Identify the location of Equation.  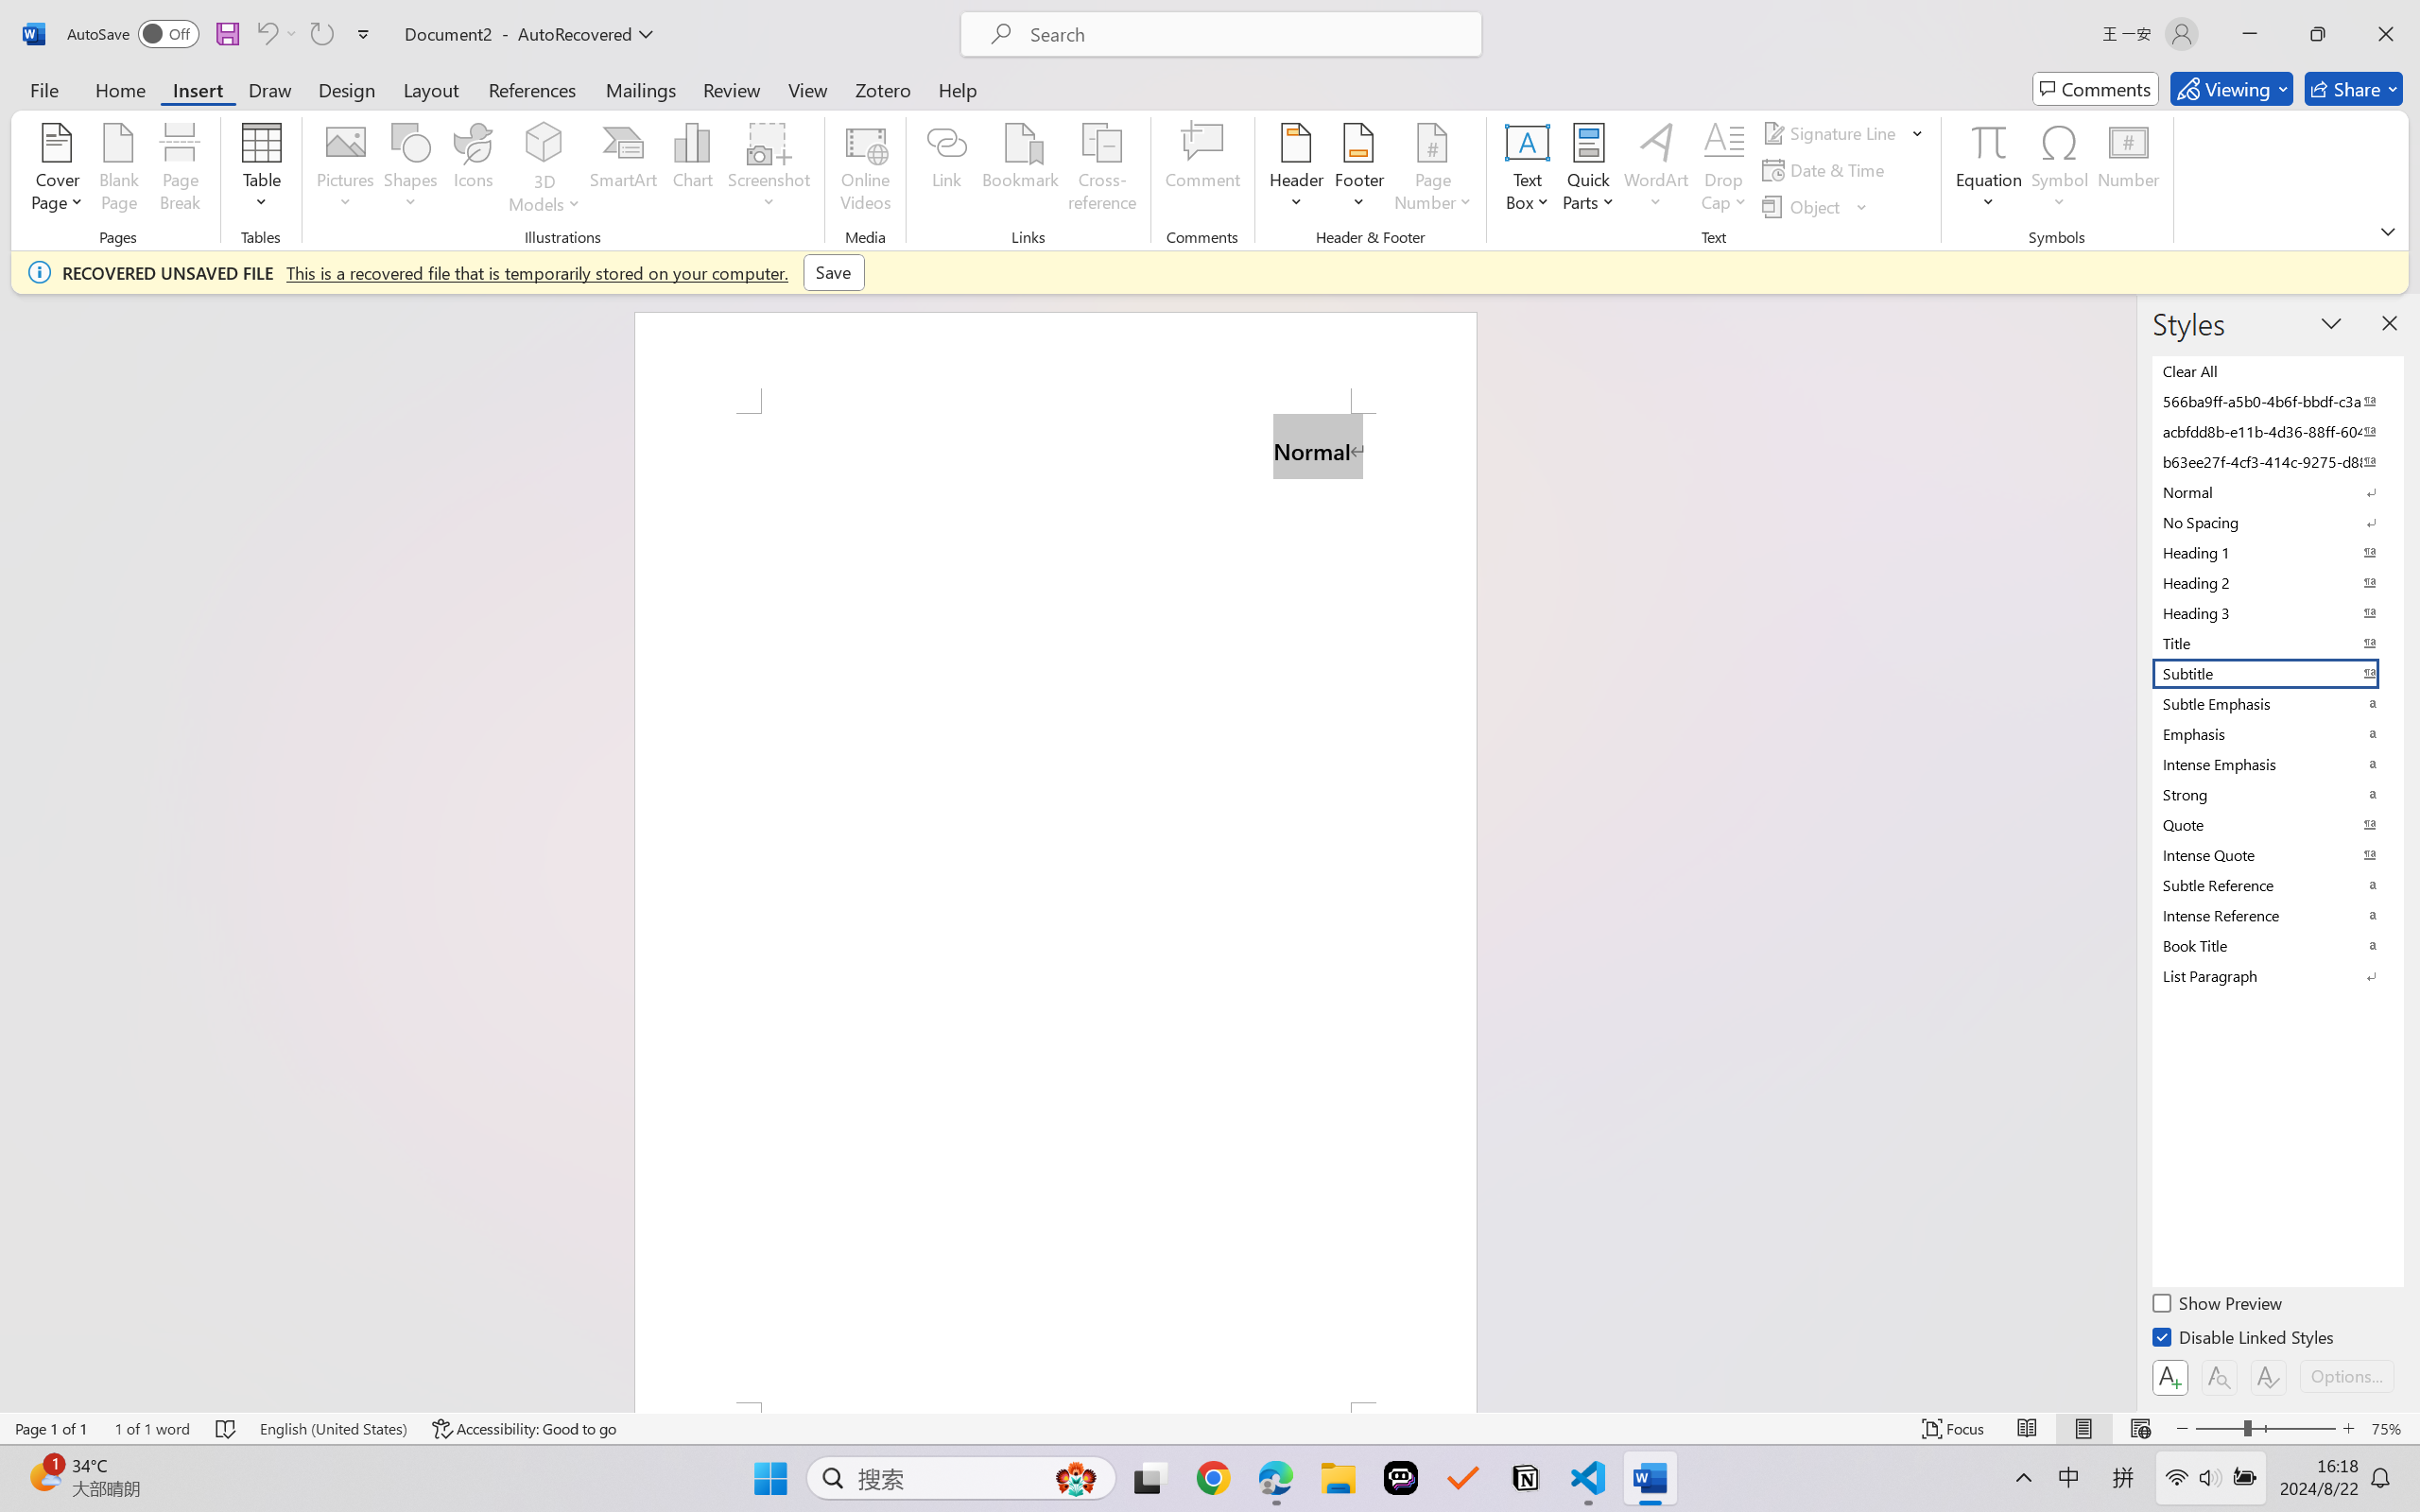
(1989, 170).